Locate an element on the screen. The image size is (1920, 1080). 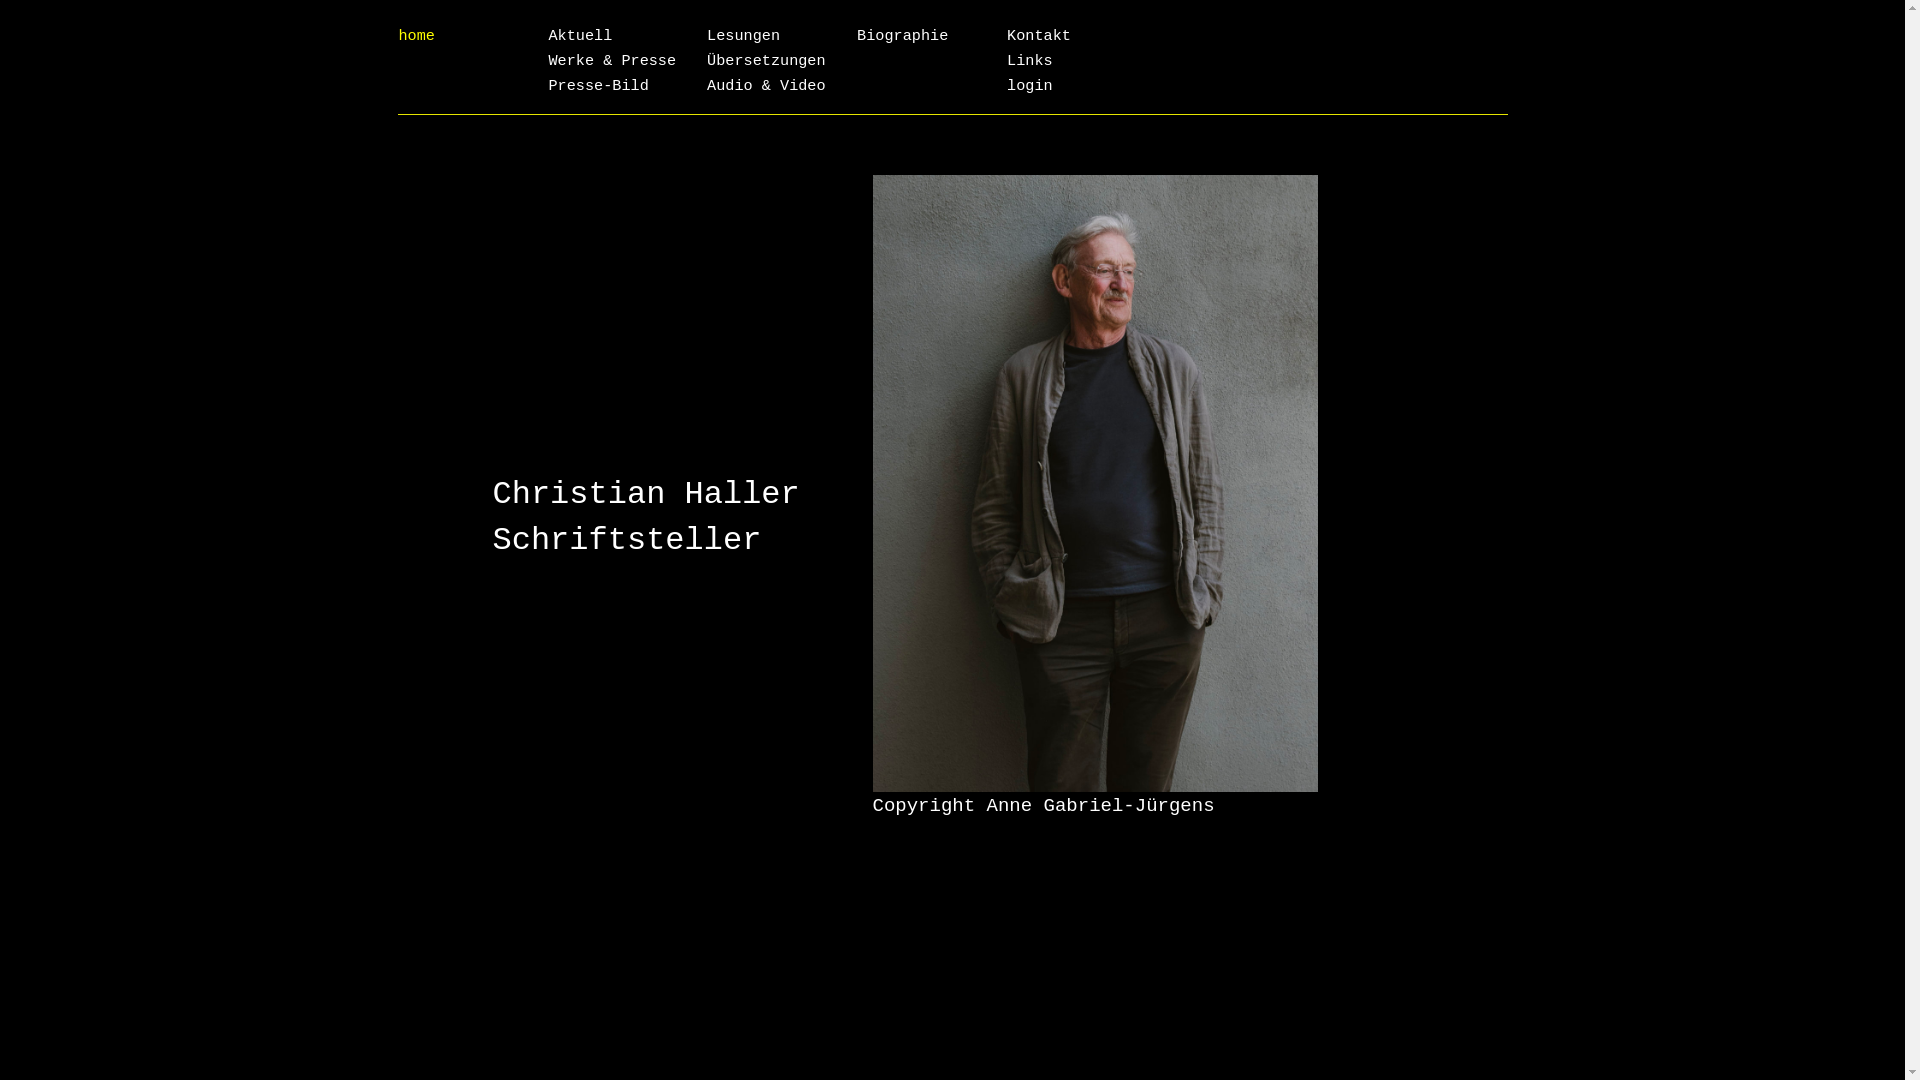
Audio & Video is located at coordinates (766, 86).